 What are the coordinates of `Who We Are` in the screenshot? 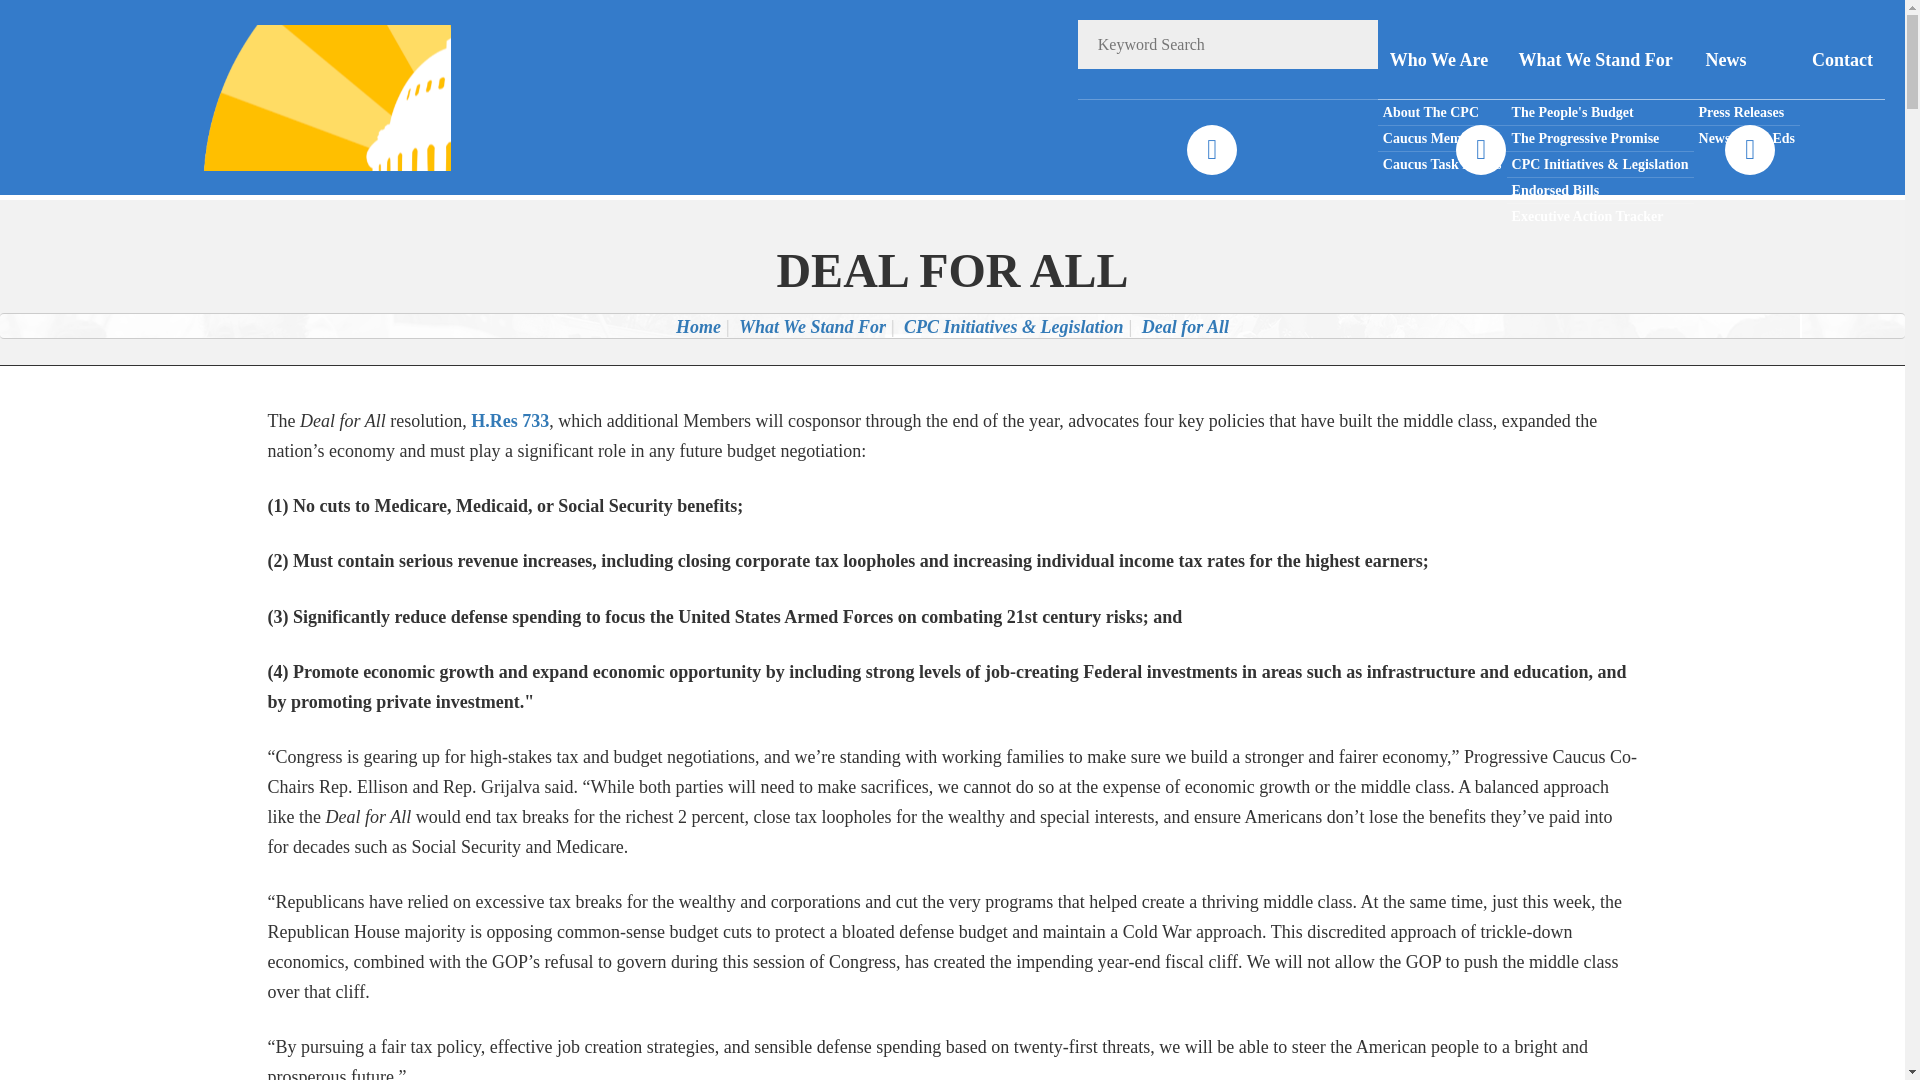 It's located at (1442, 60).